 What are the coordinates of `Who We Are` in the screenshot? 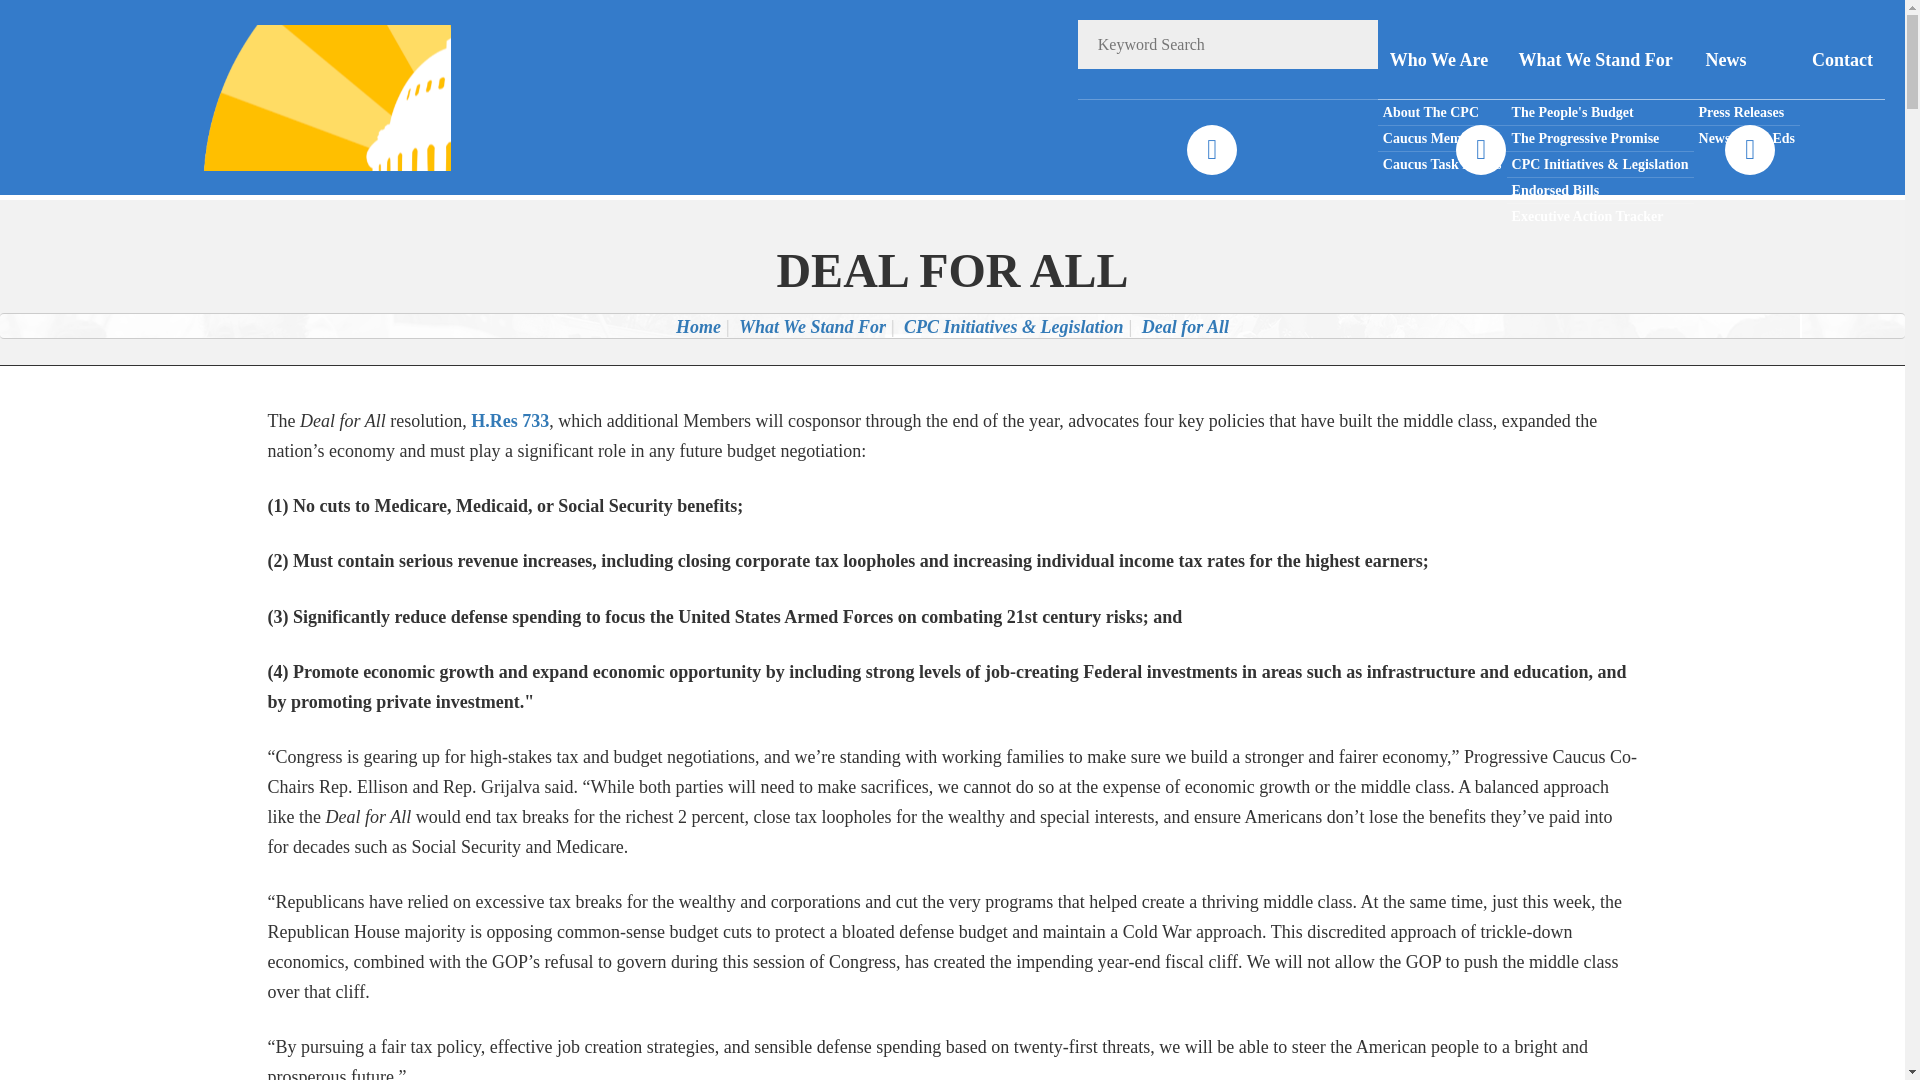 It's located at (1442, 60).